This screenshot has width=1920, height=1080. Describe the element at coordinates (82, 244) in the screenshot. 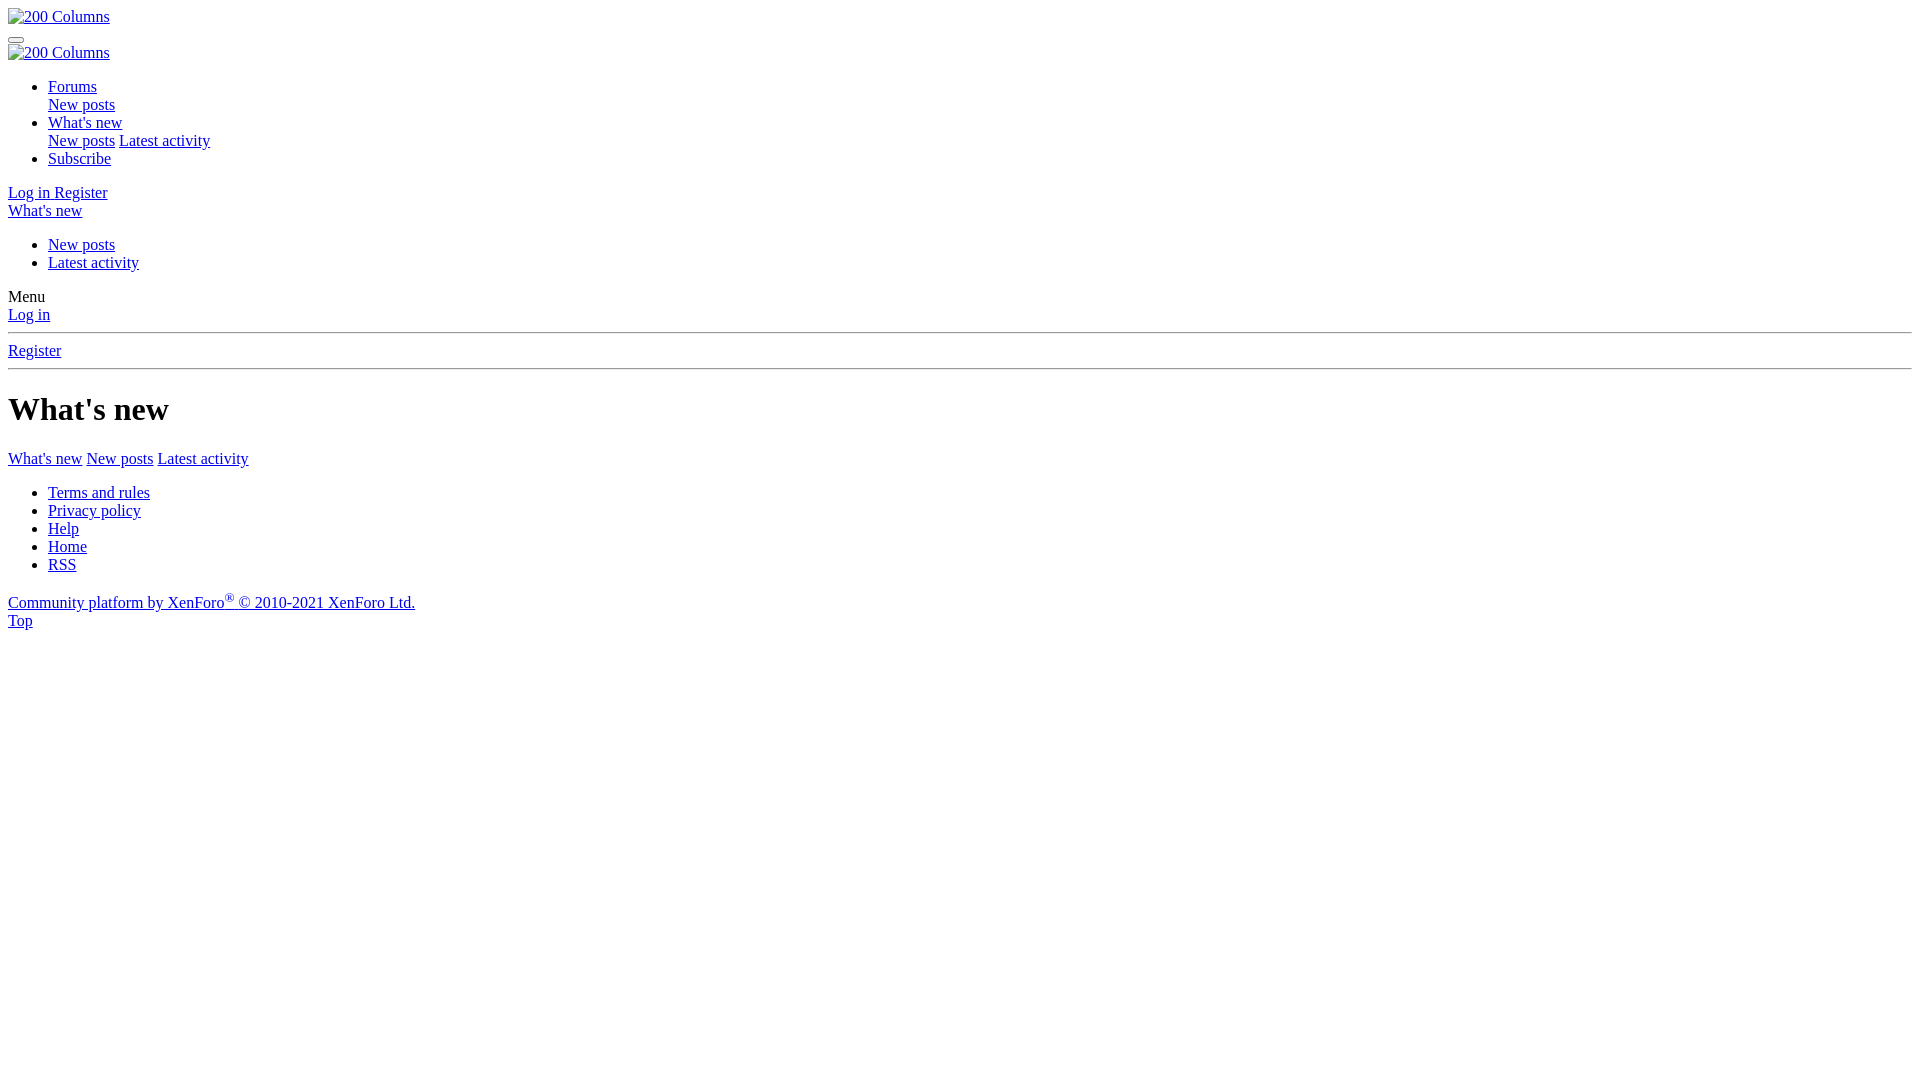

I see `New posts` at that location.